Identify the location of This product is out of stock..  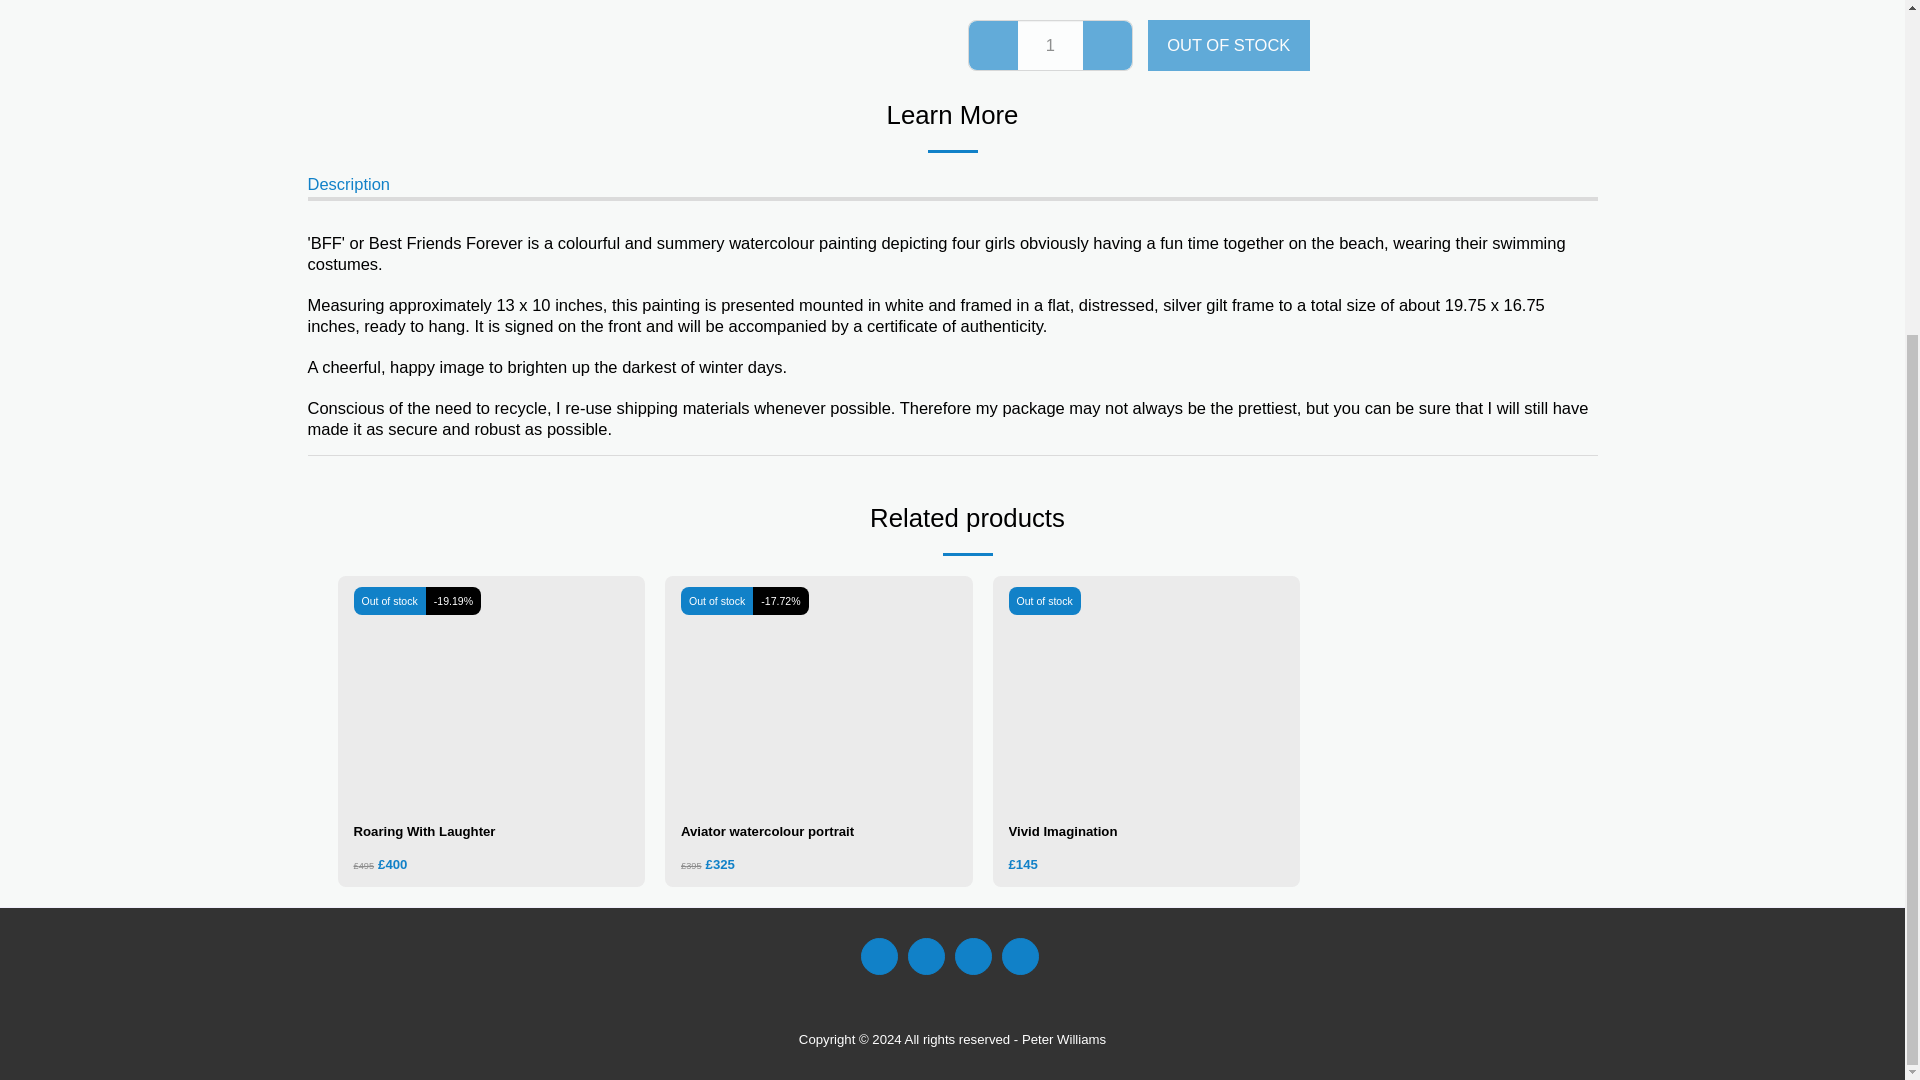
(1050, 45).